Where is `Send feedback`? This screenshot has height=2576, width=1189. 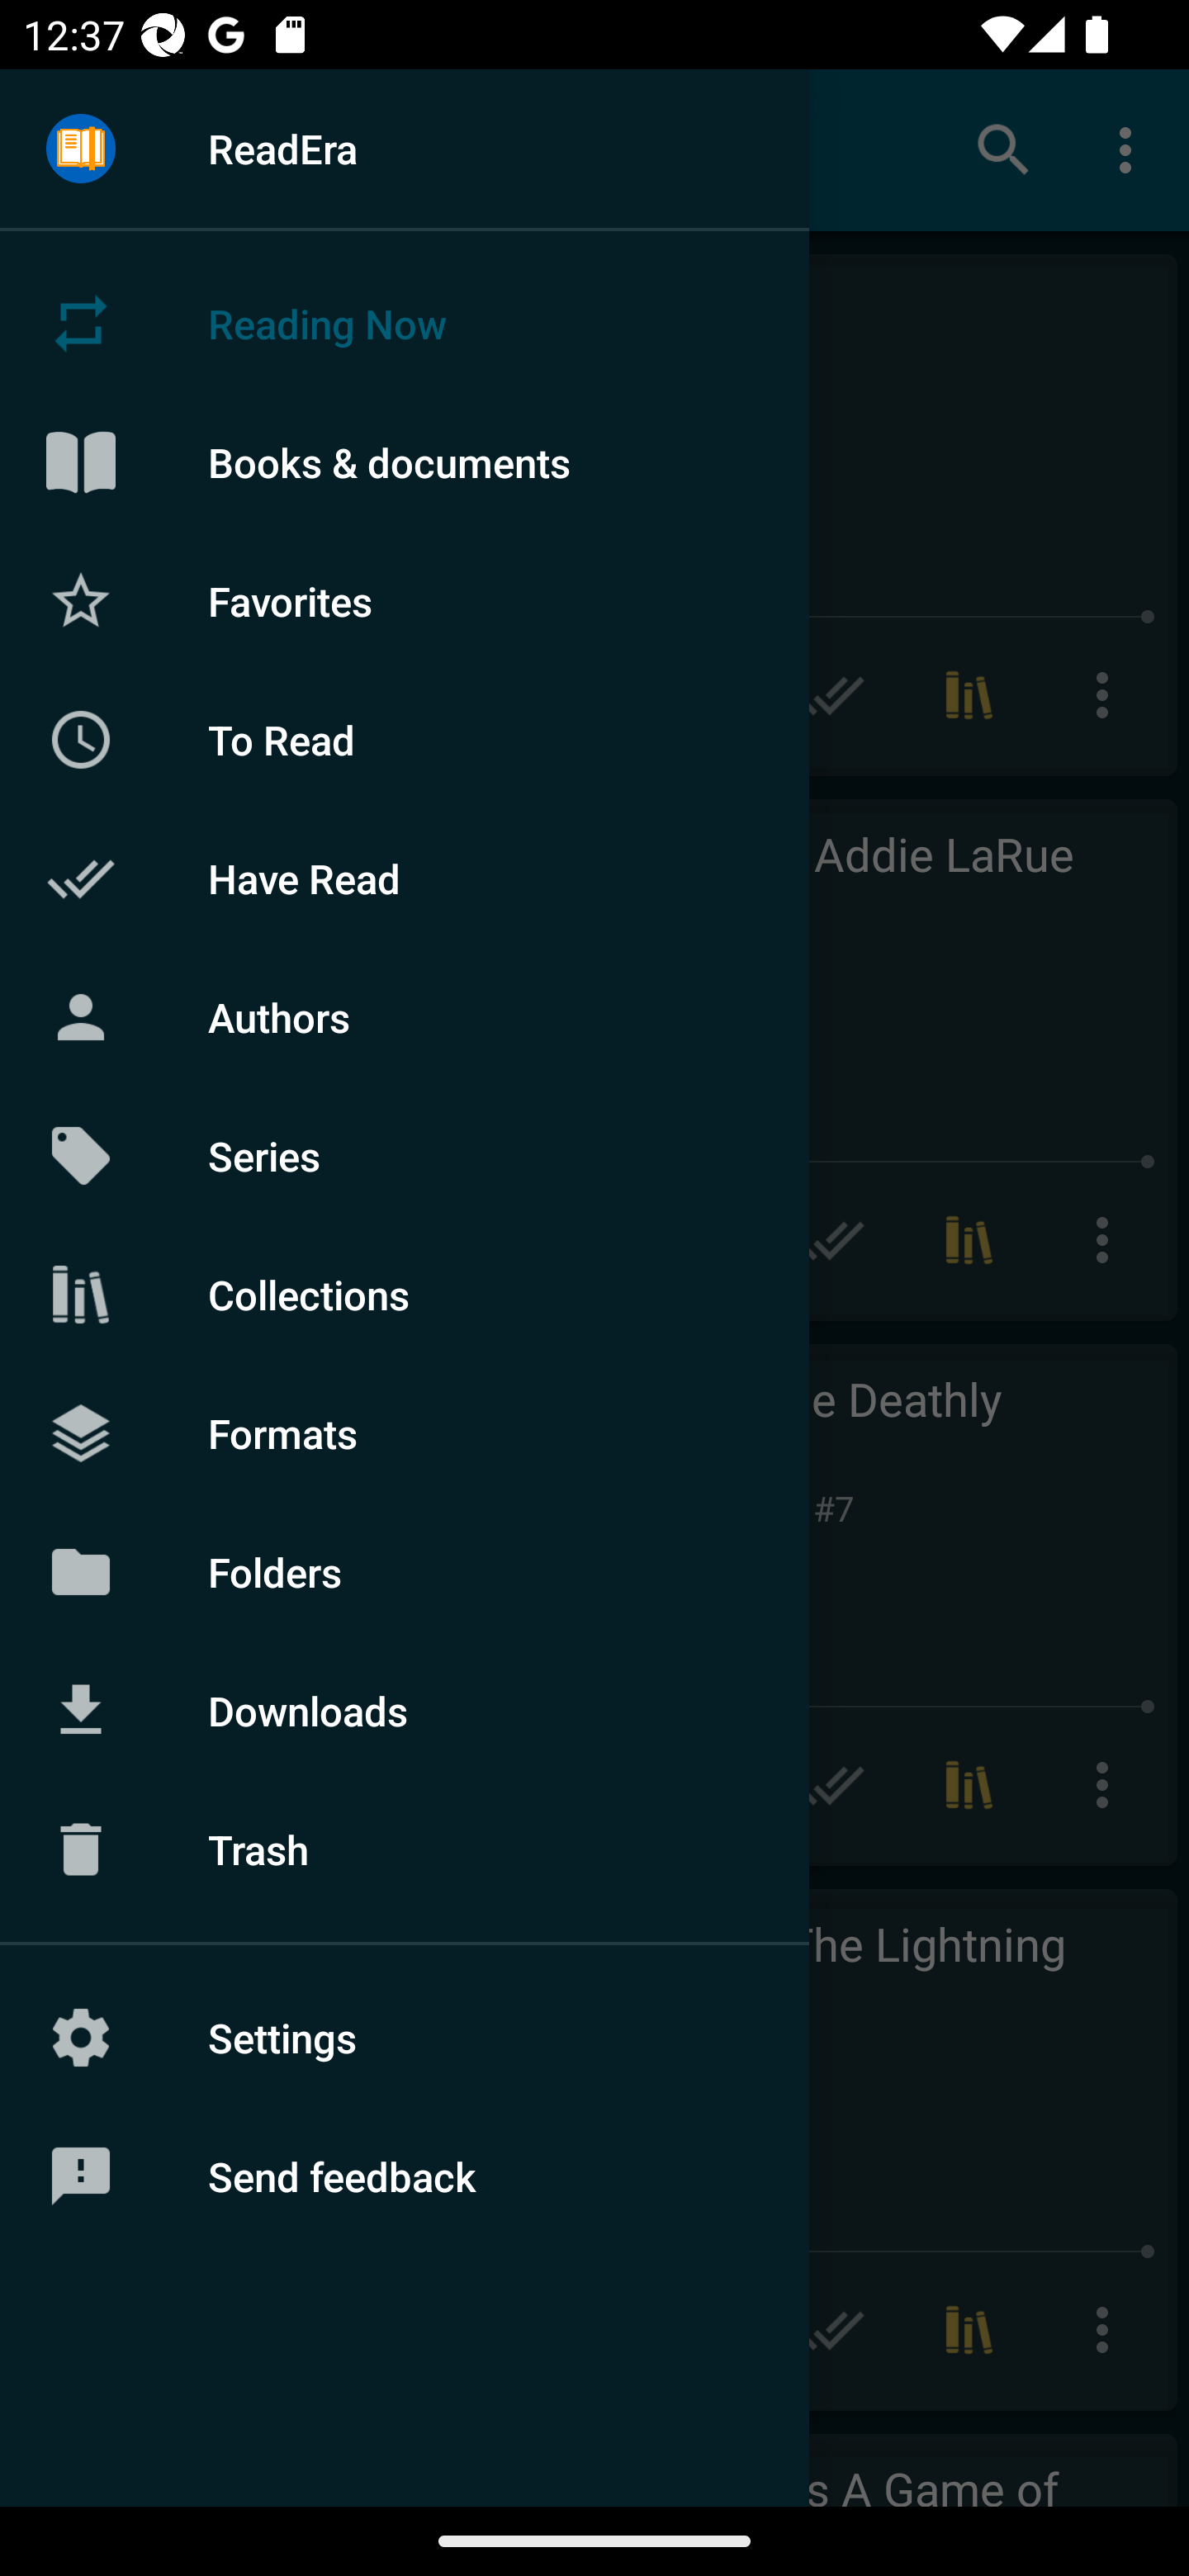 Send feedback is located at coordinates (405, 2176).